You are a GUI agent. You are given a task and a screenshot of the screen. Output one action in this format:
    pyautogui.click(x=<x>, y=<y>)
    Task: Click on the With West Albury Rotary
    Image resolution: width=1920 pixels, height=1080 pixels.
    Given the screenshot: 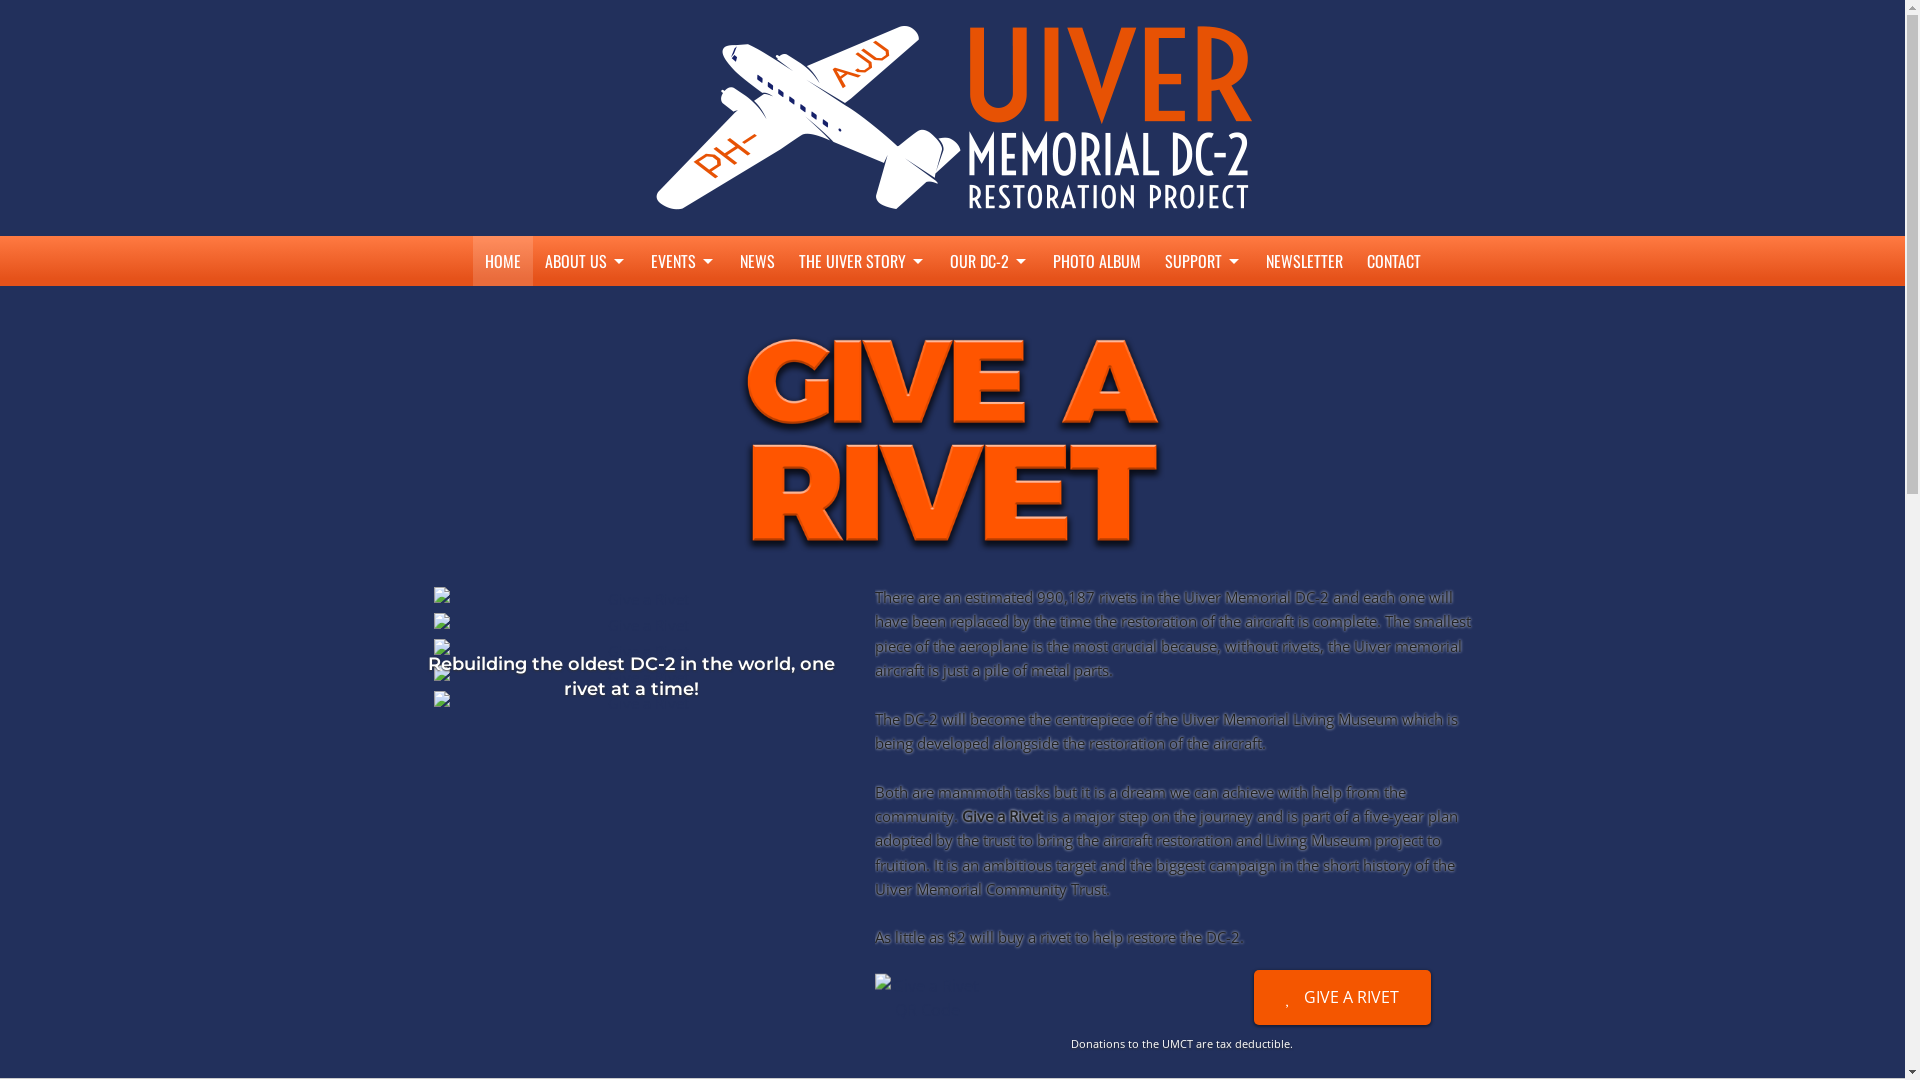 What is the action you would take?
    pyautogui.click(x=990, y=388)
    